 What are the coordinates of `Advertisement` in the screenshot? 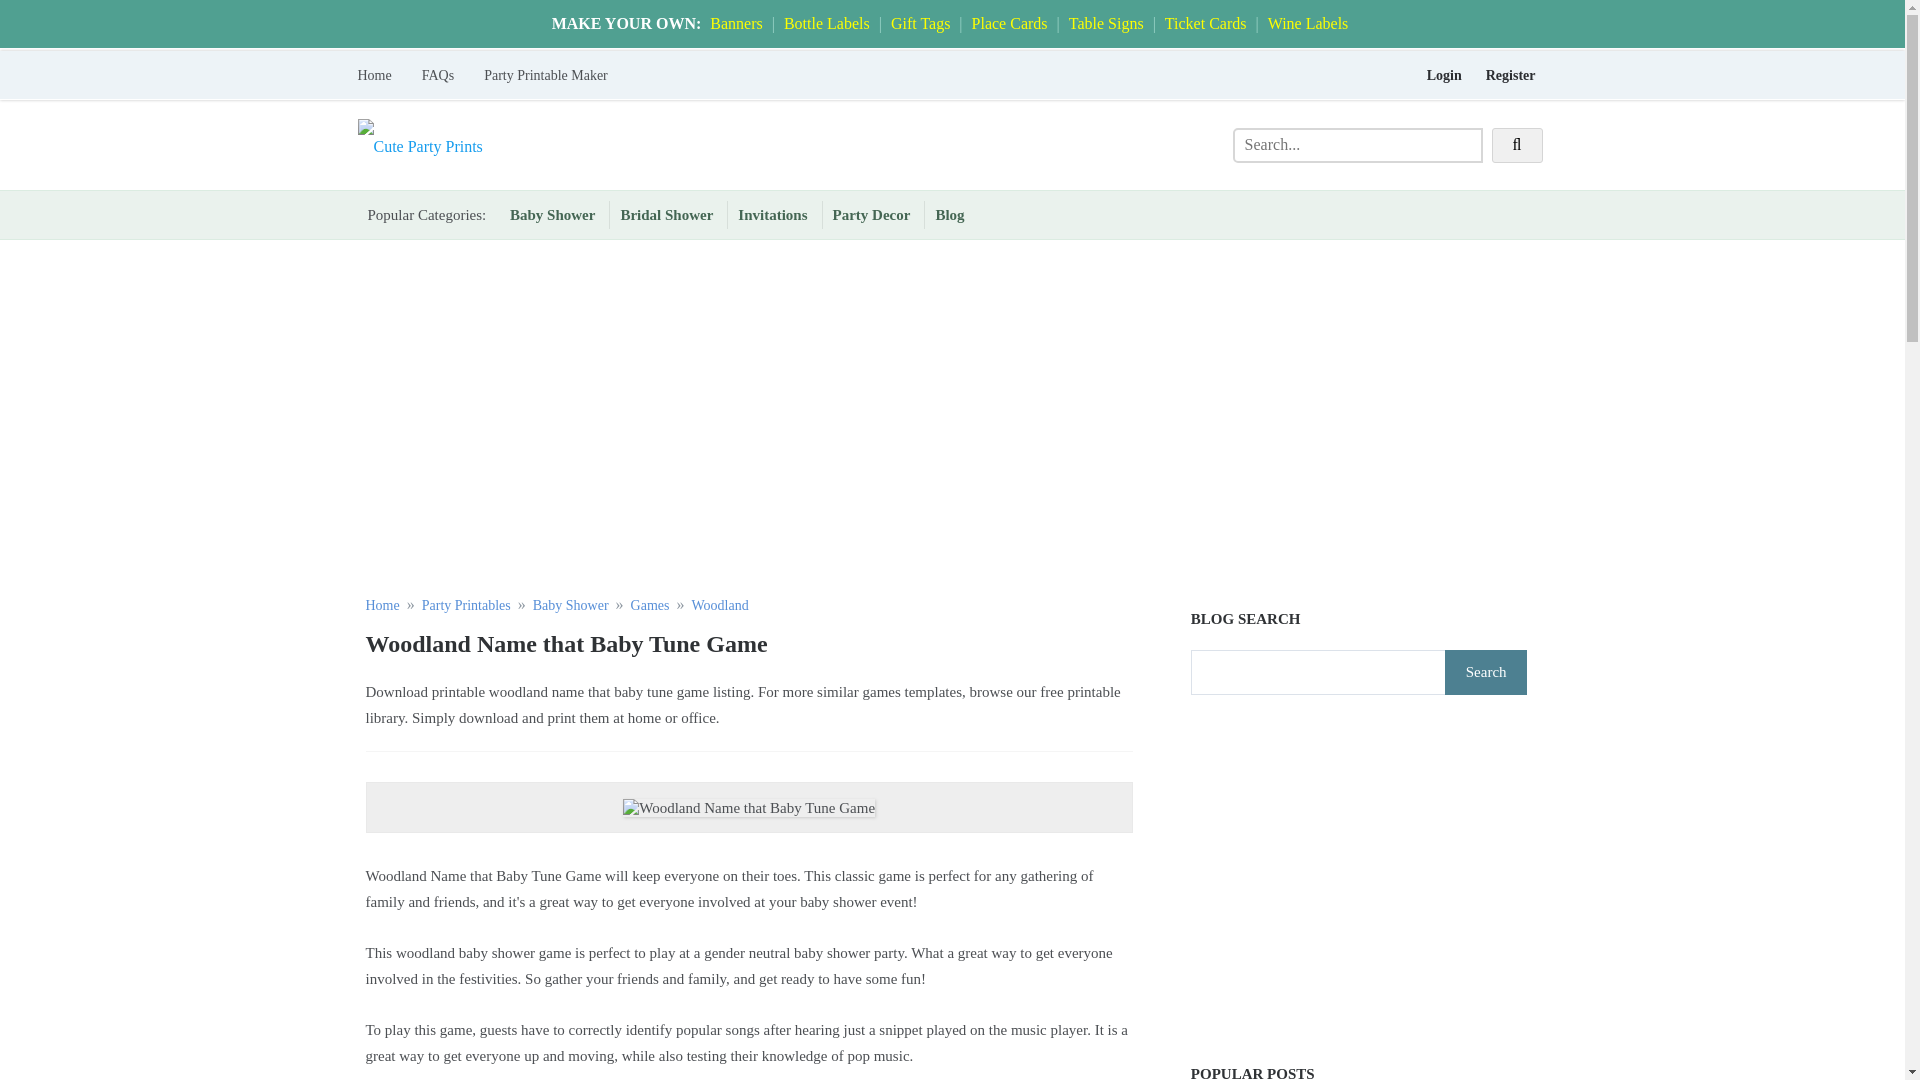 It's located at (1359, 879).